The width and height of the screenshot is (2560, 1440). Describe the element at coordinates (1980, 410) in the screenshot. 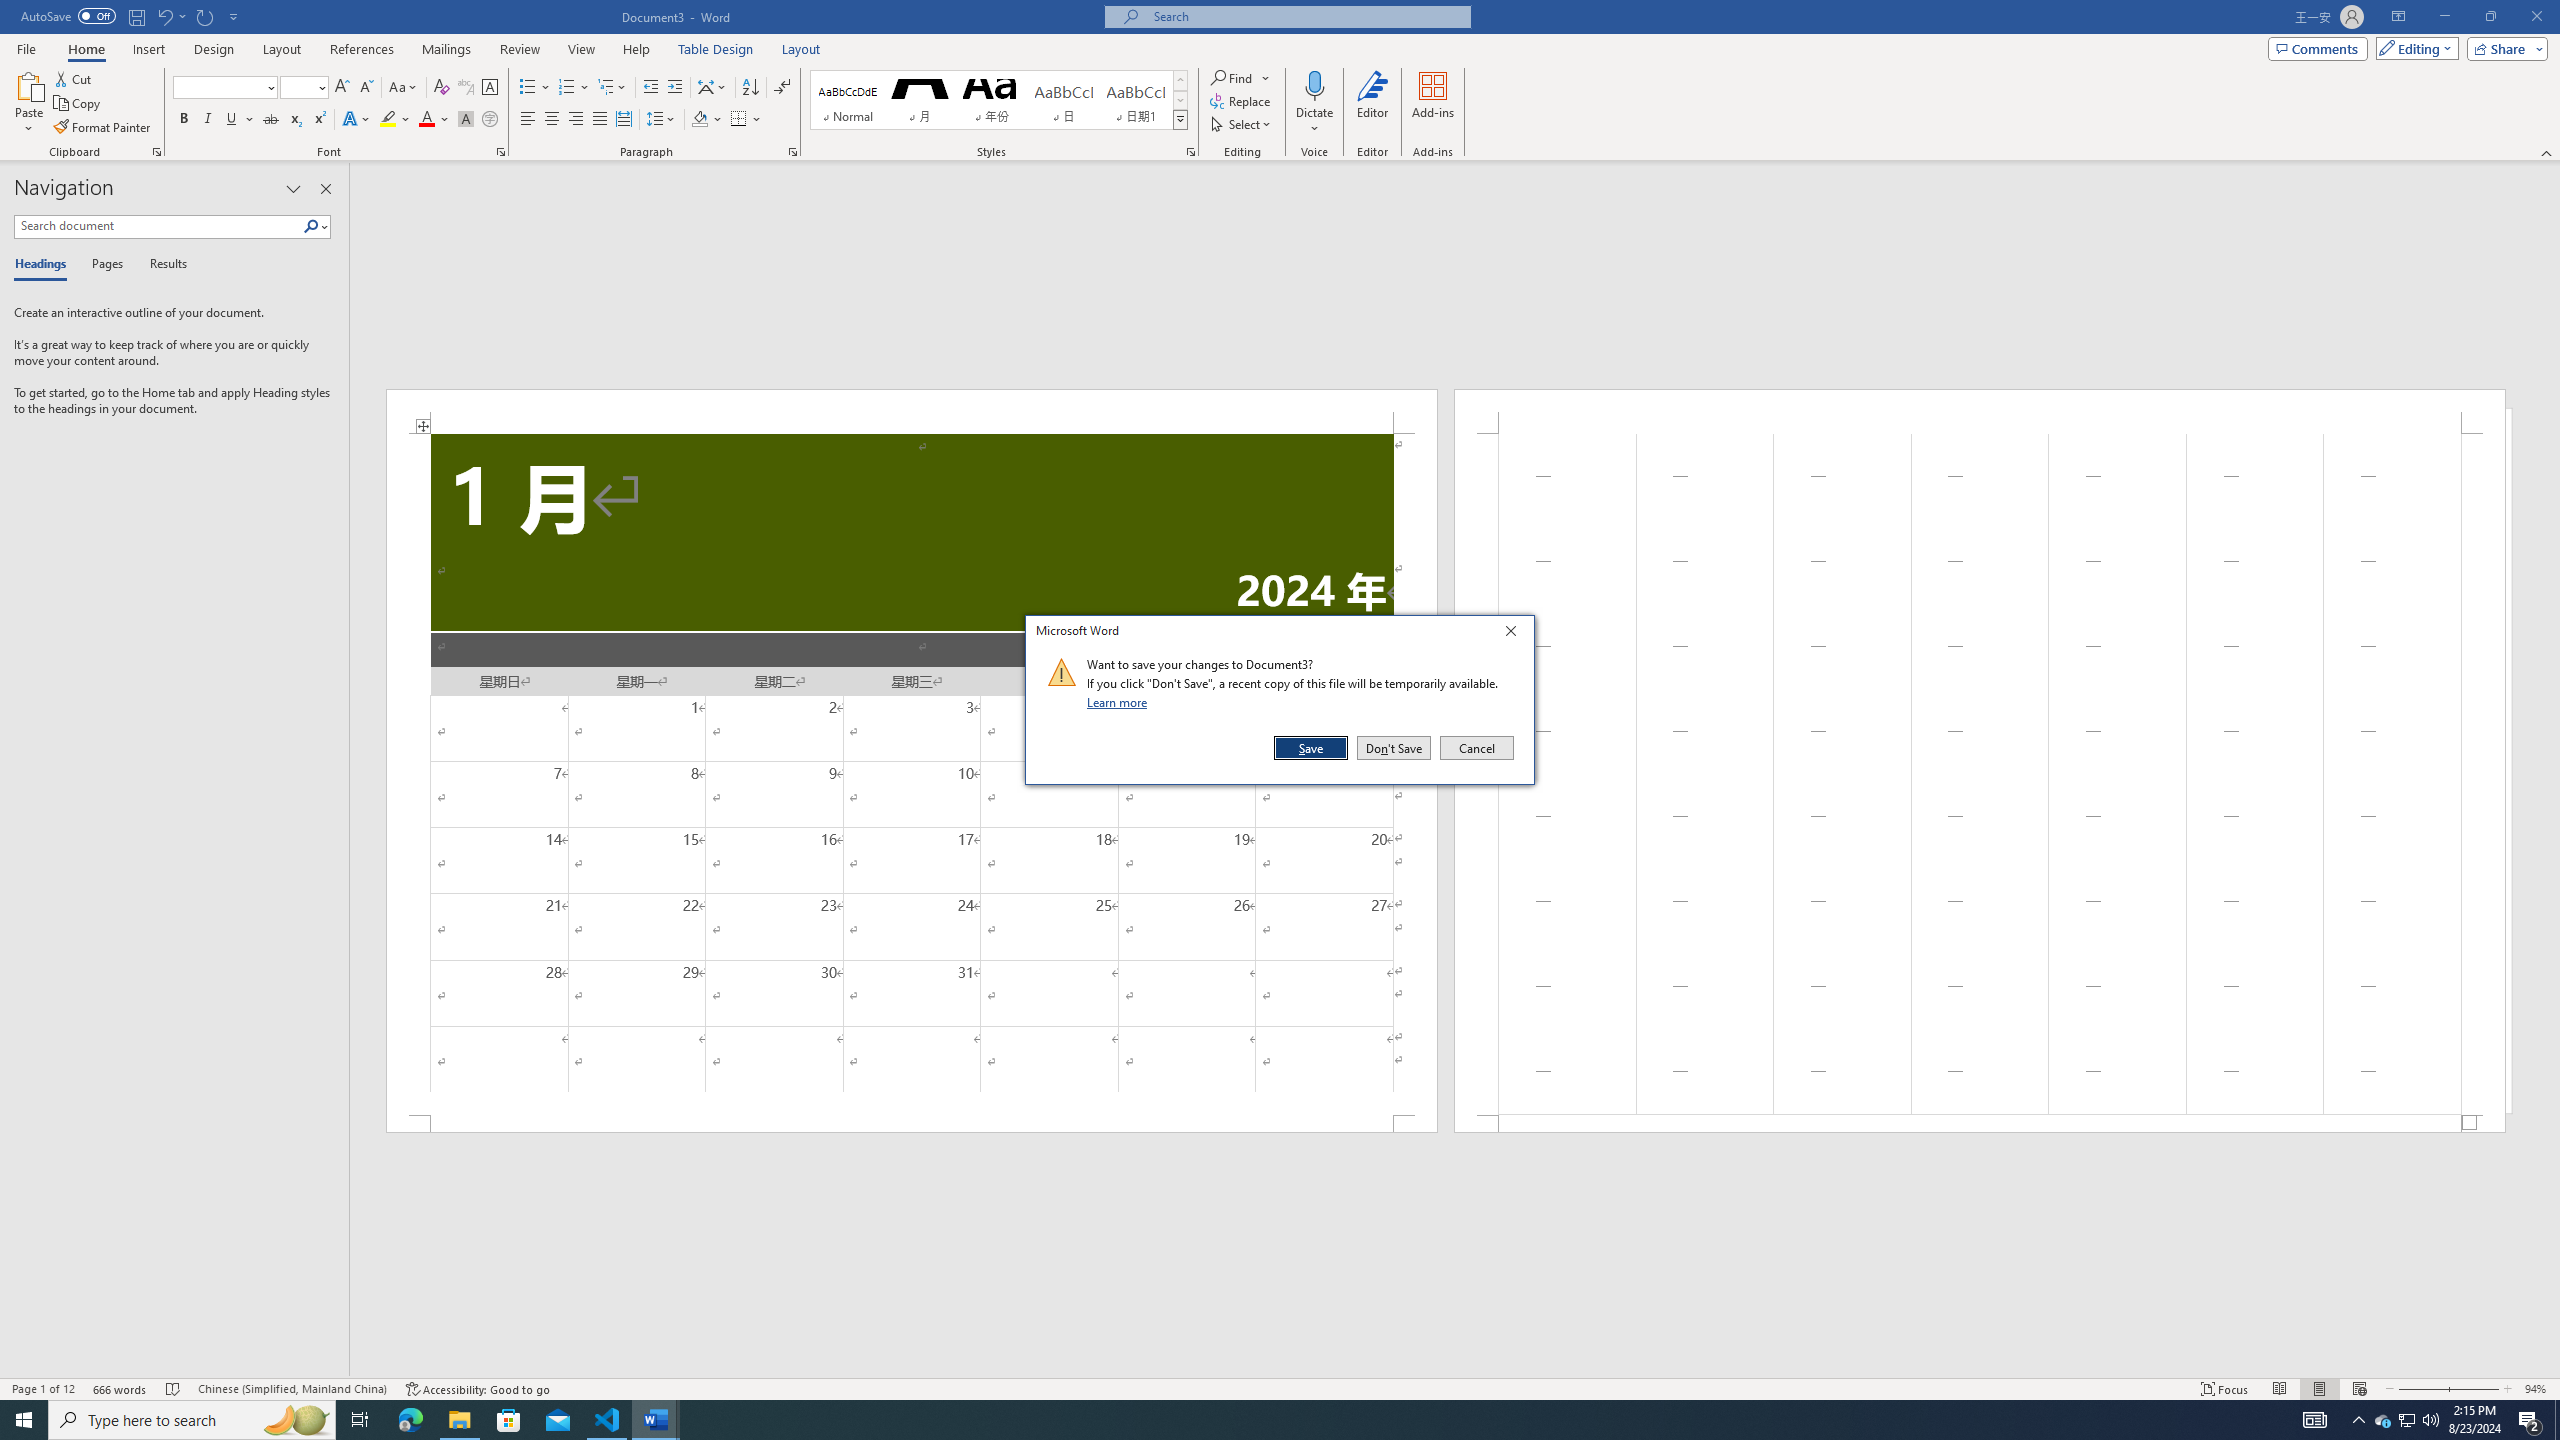

I see `Header -Section 1-` at that location.